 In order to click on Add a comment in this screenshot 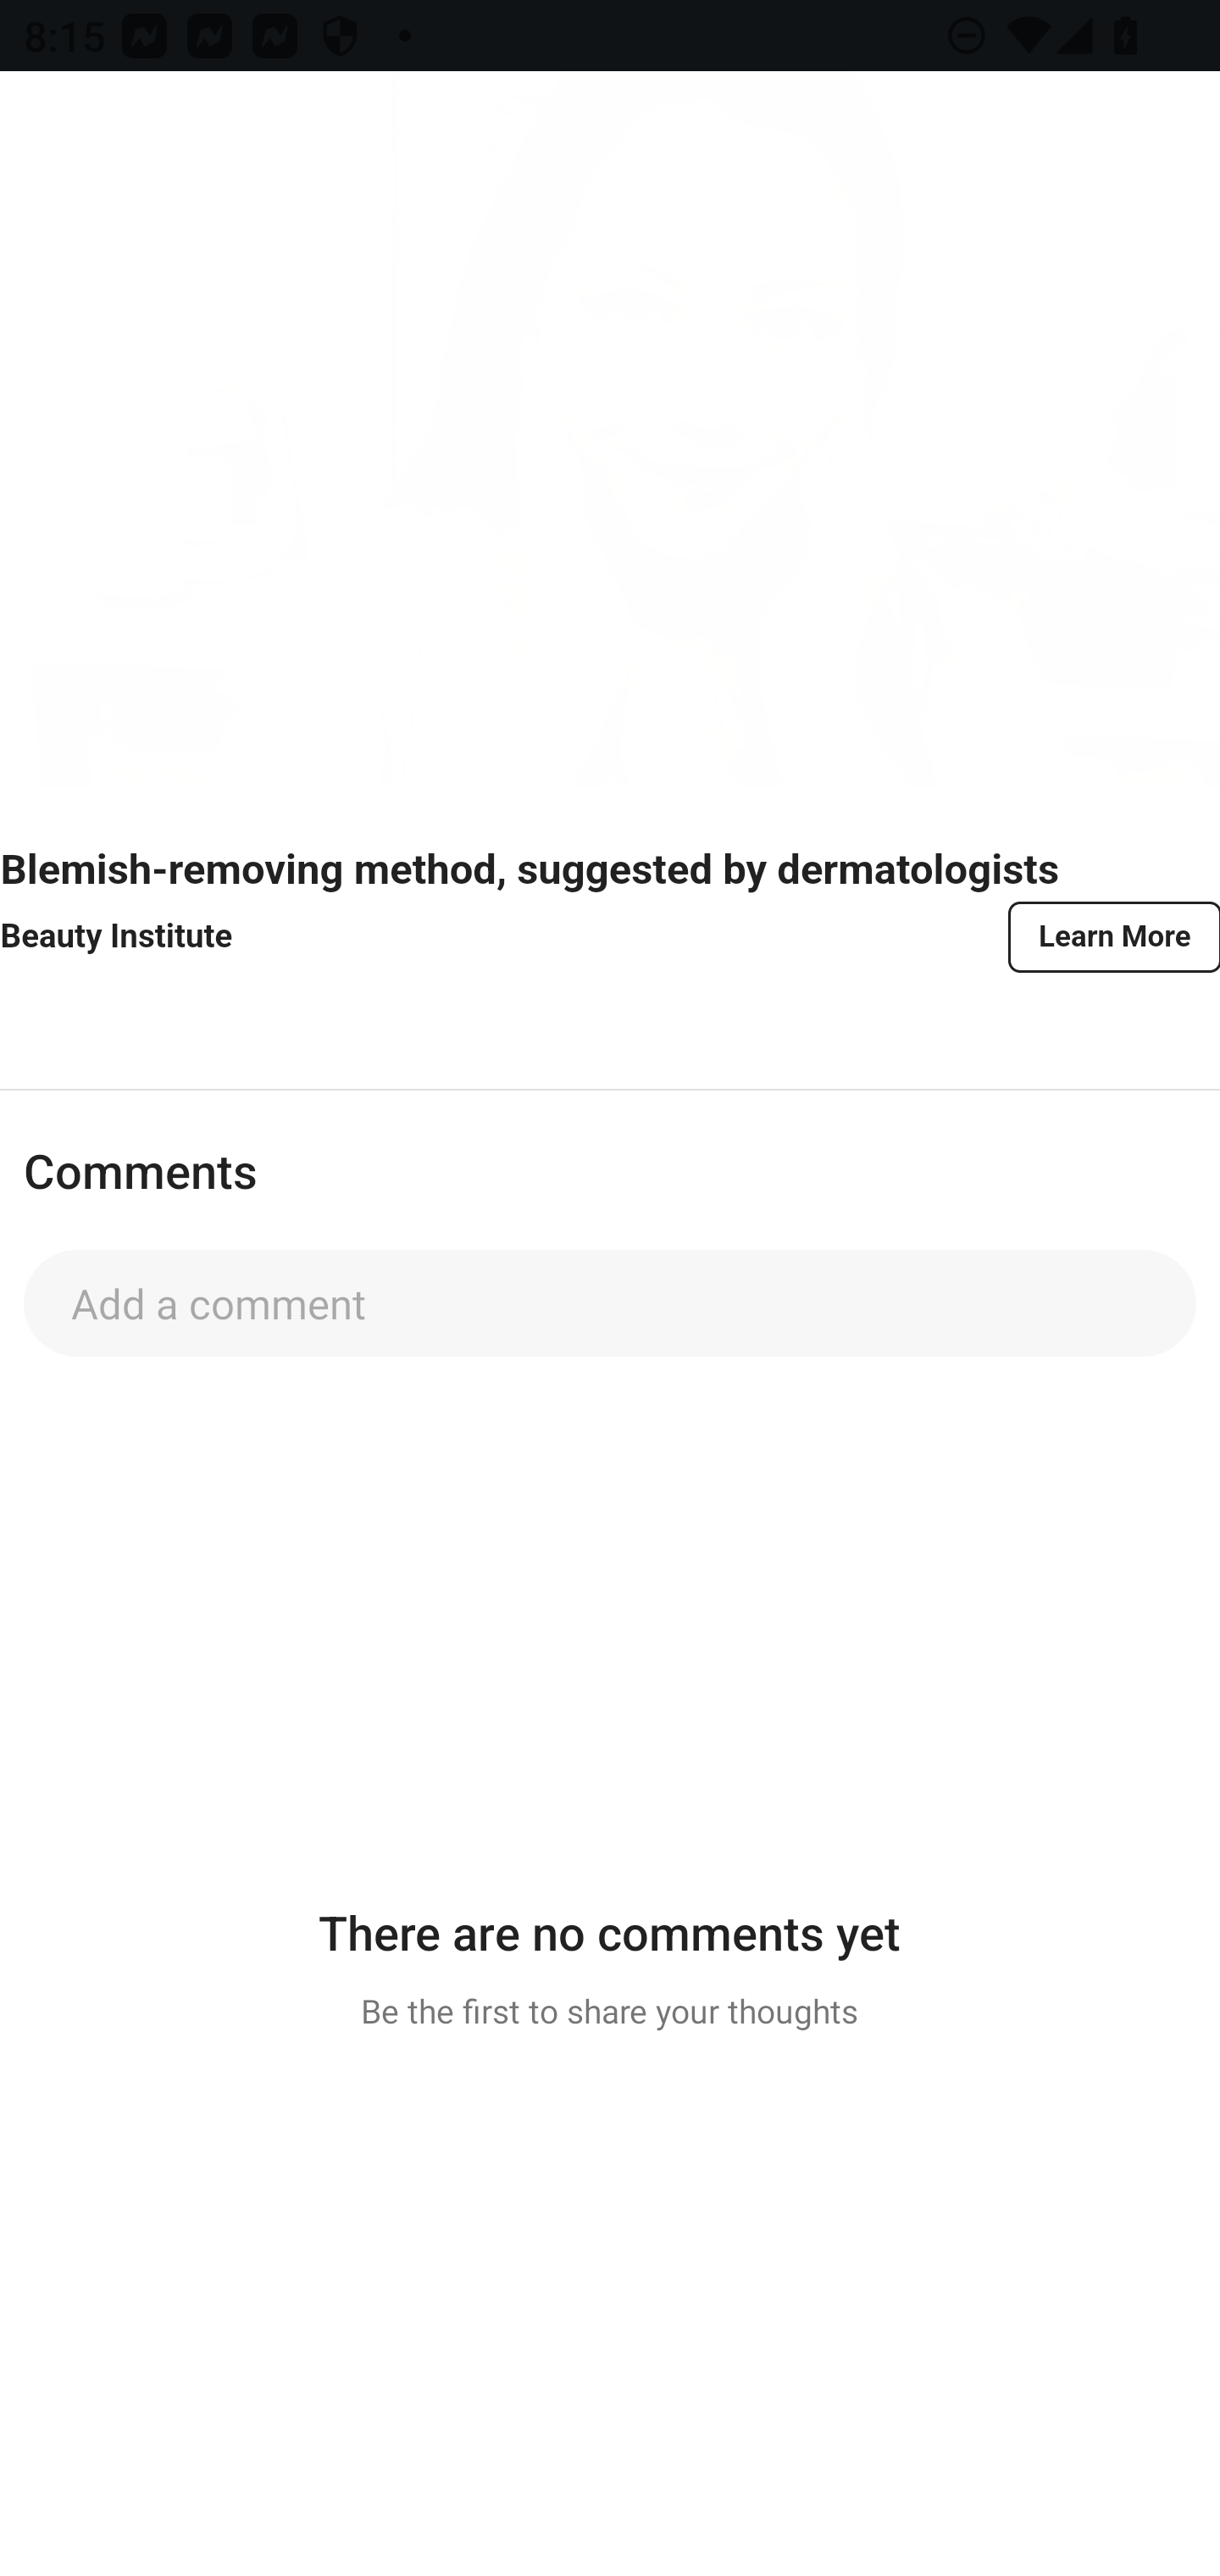, I will do `click(610, 1303)`.